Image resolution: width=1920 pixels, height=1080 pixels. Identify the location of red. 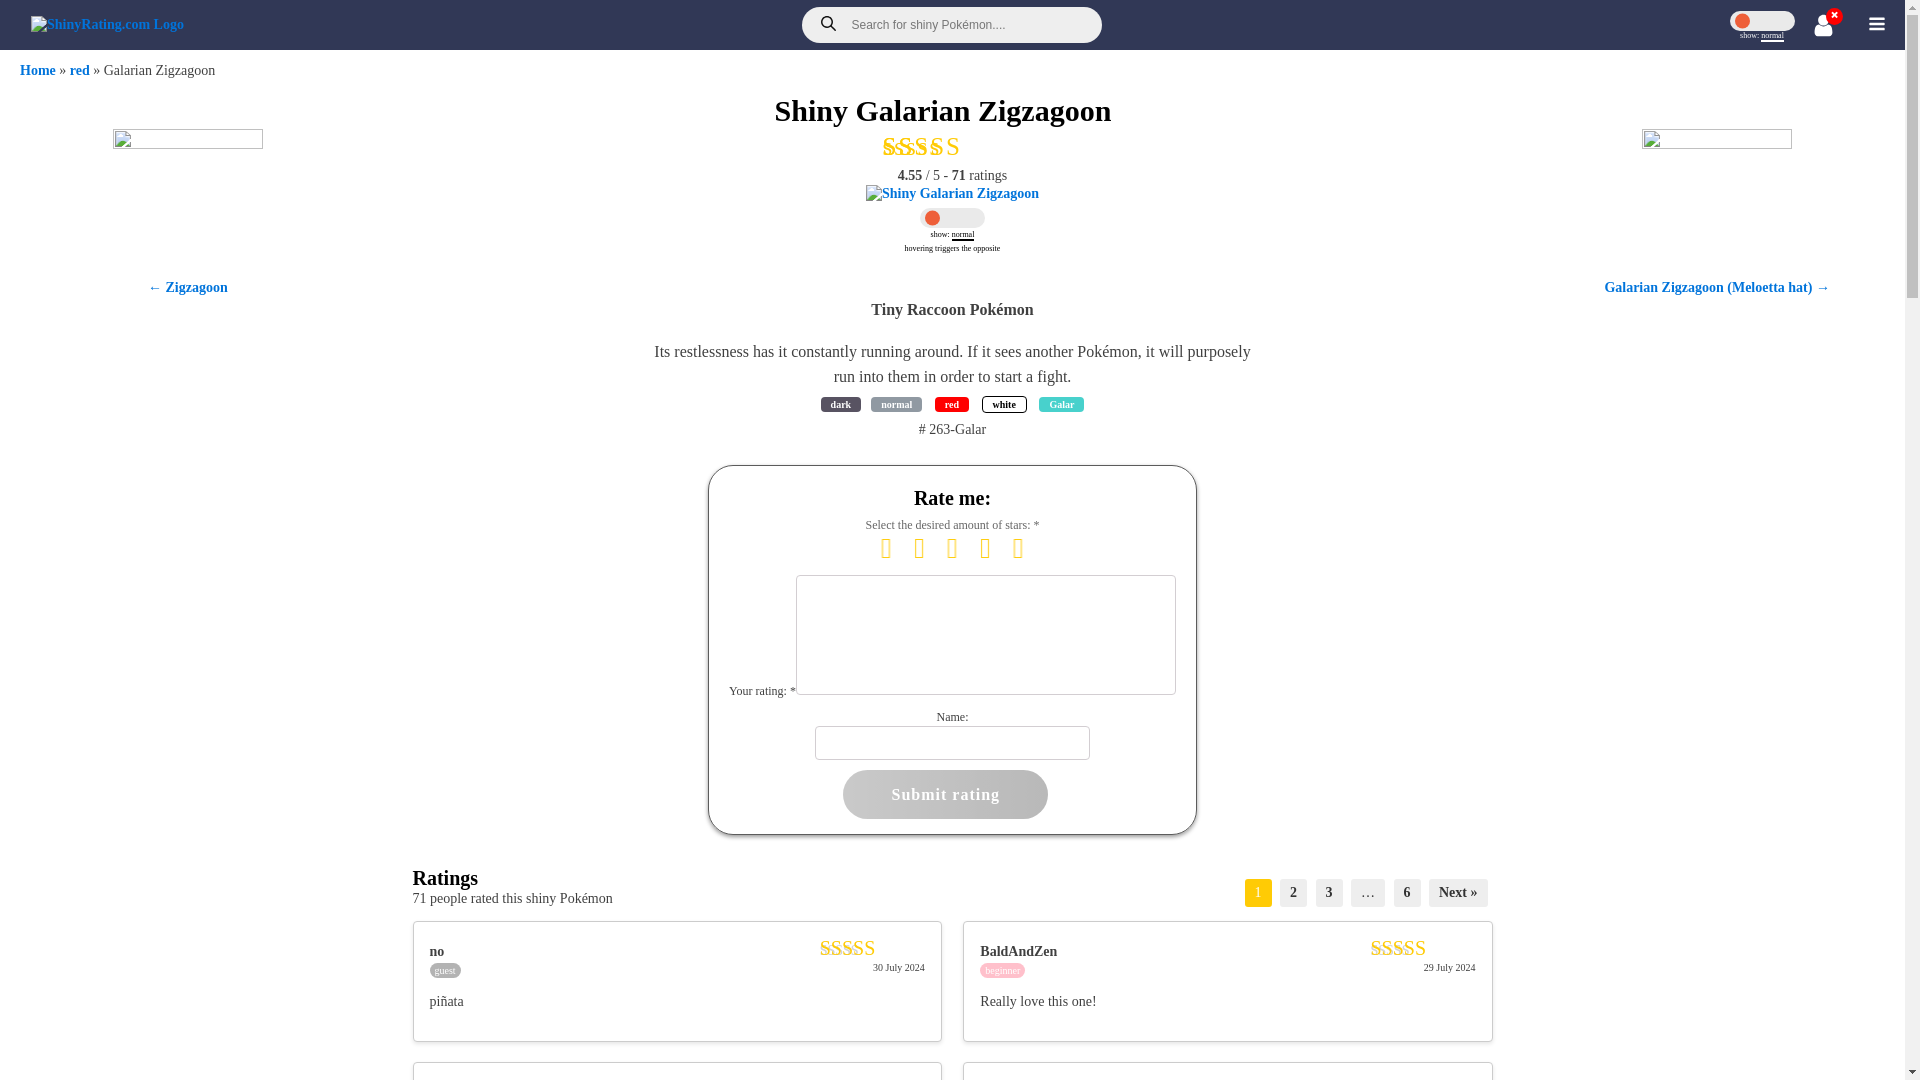
(1294, 892).